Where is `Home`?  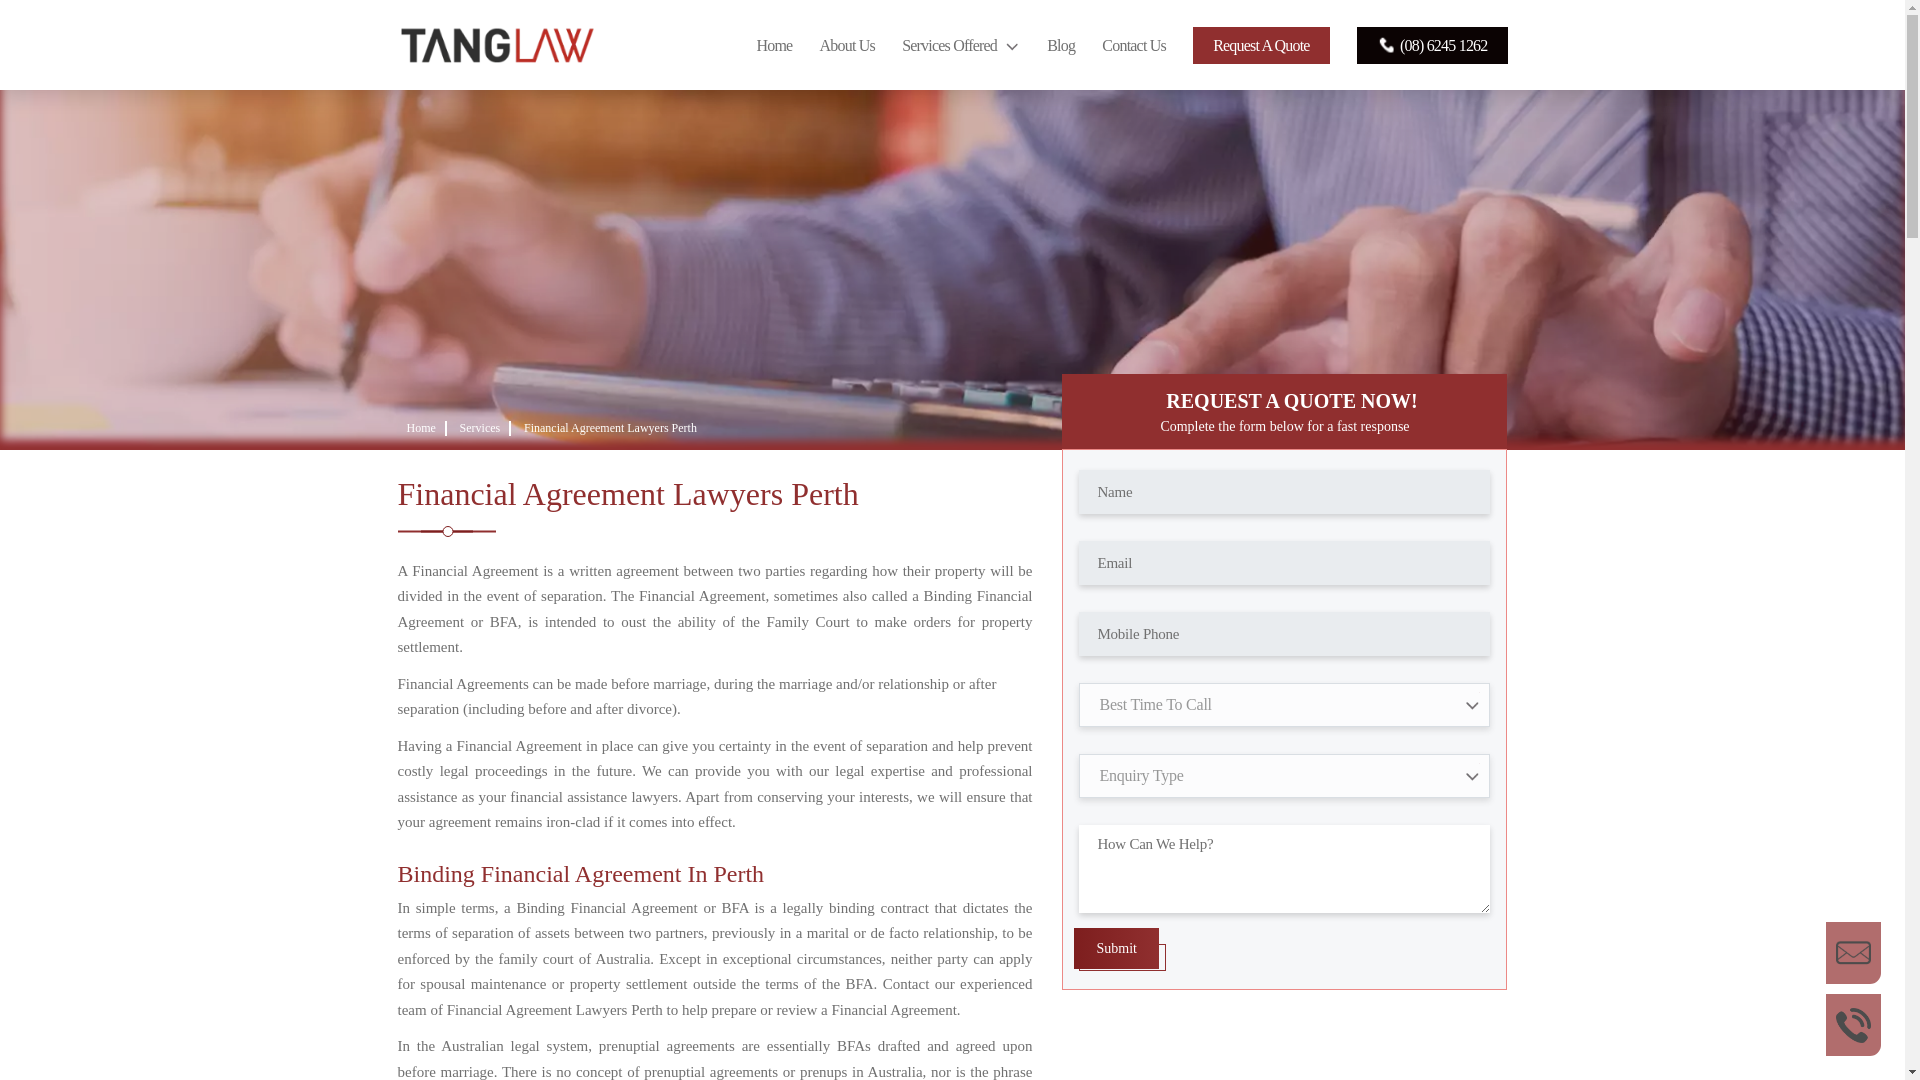
Home is located at coordinates (420, 428).